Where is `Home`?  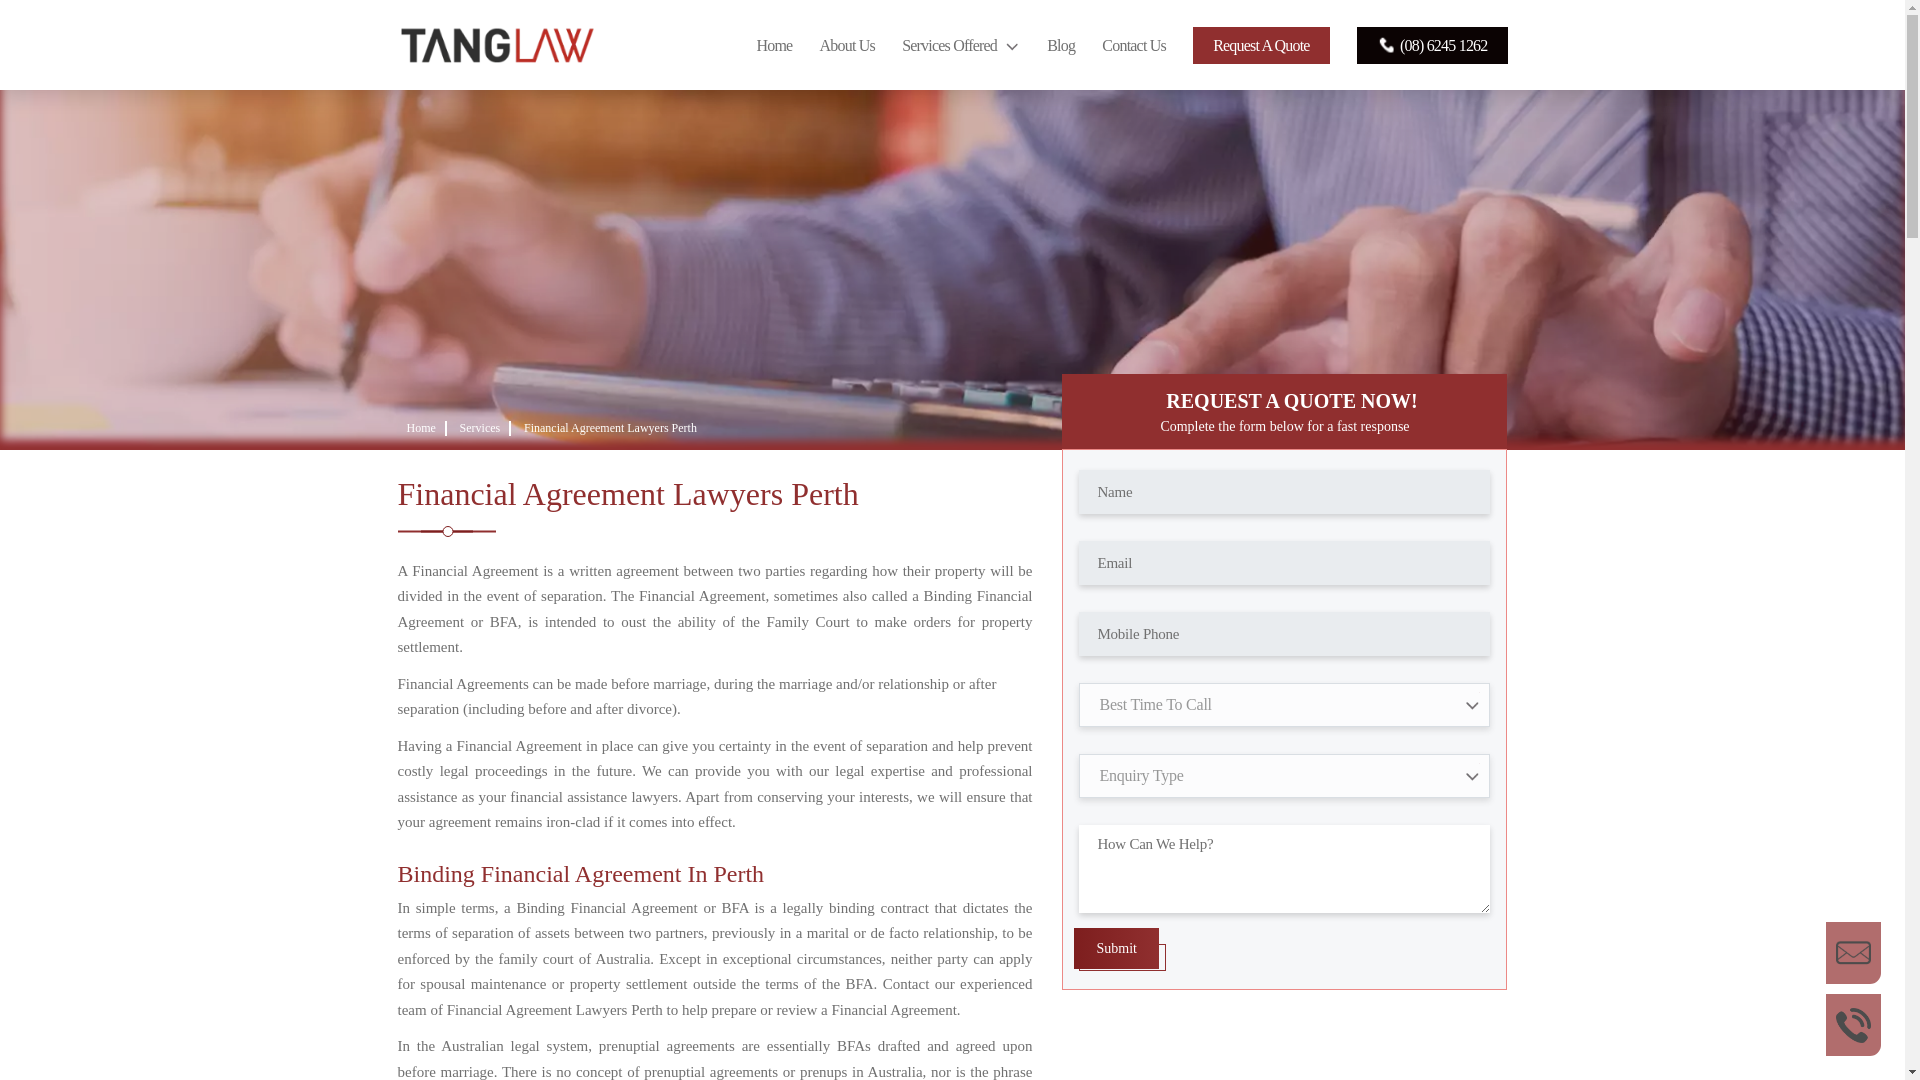
Home is located at coordinates (420, 428).